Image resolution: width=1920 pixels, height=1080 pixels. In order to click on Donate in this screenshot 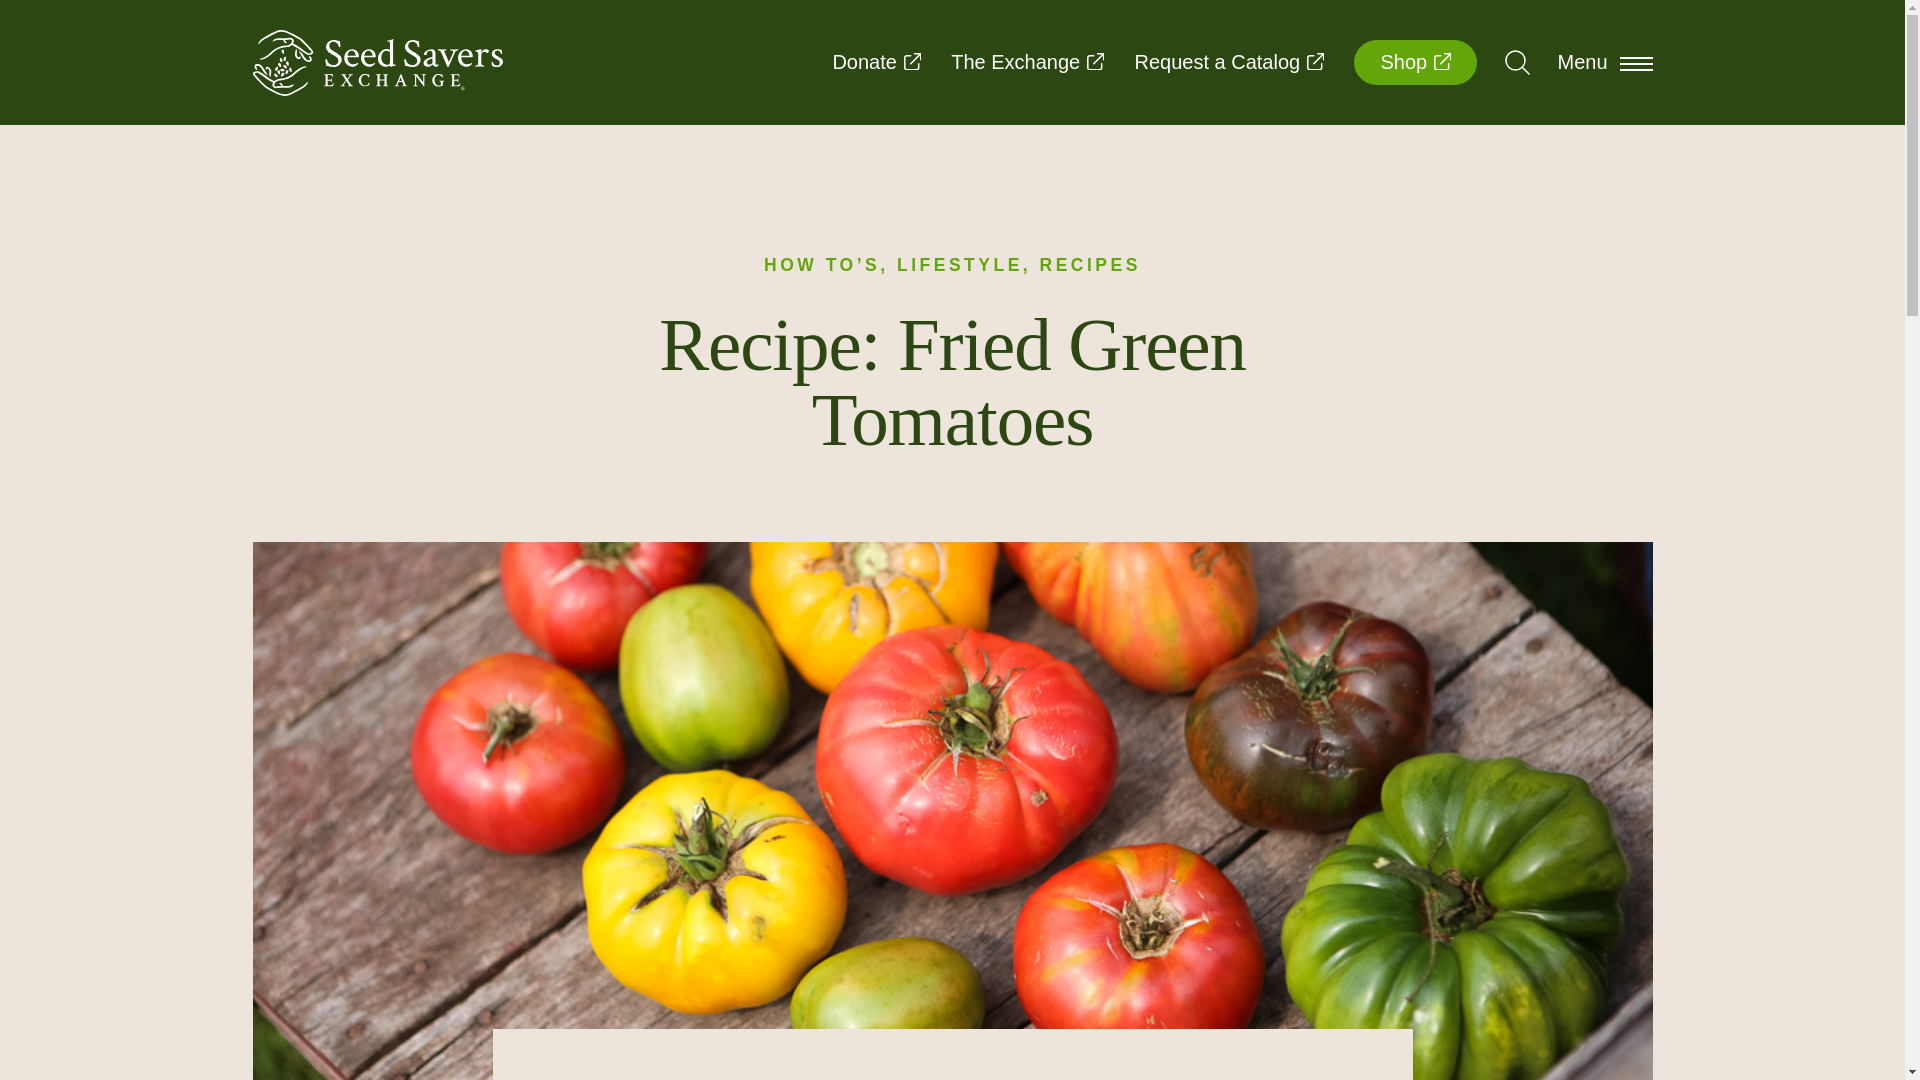, I will do `click(876, 62)`.